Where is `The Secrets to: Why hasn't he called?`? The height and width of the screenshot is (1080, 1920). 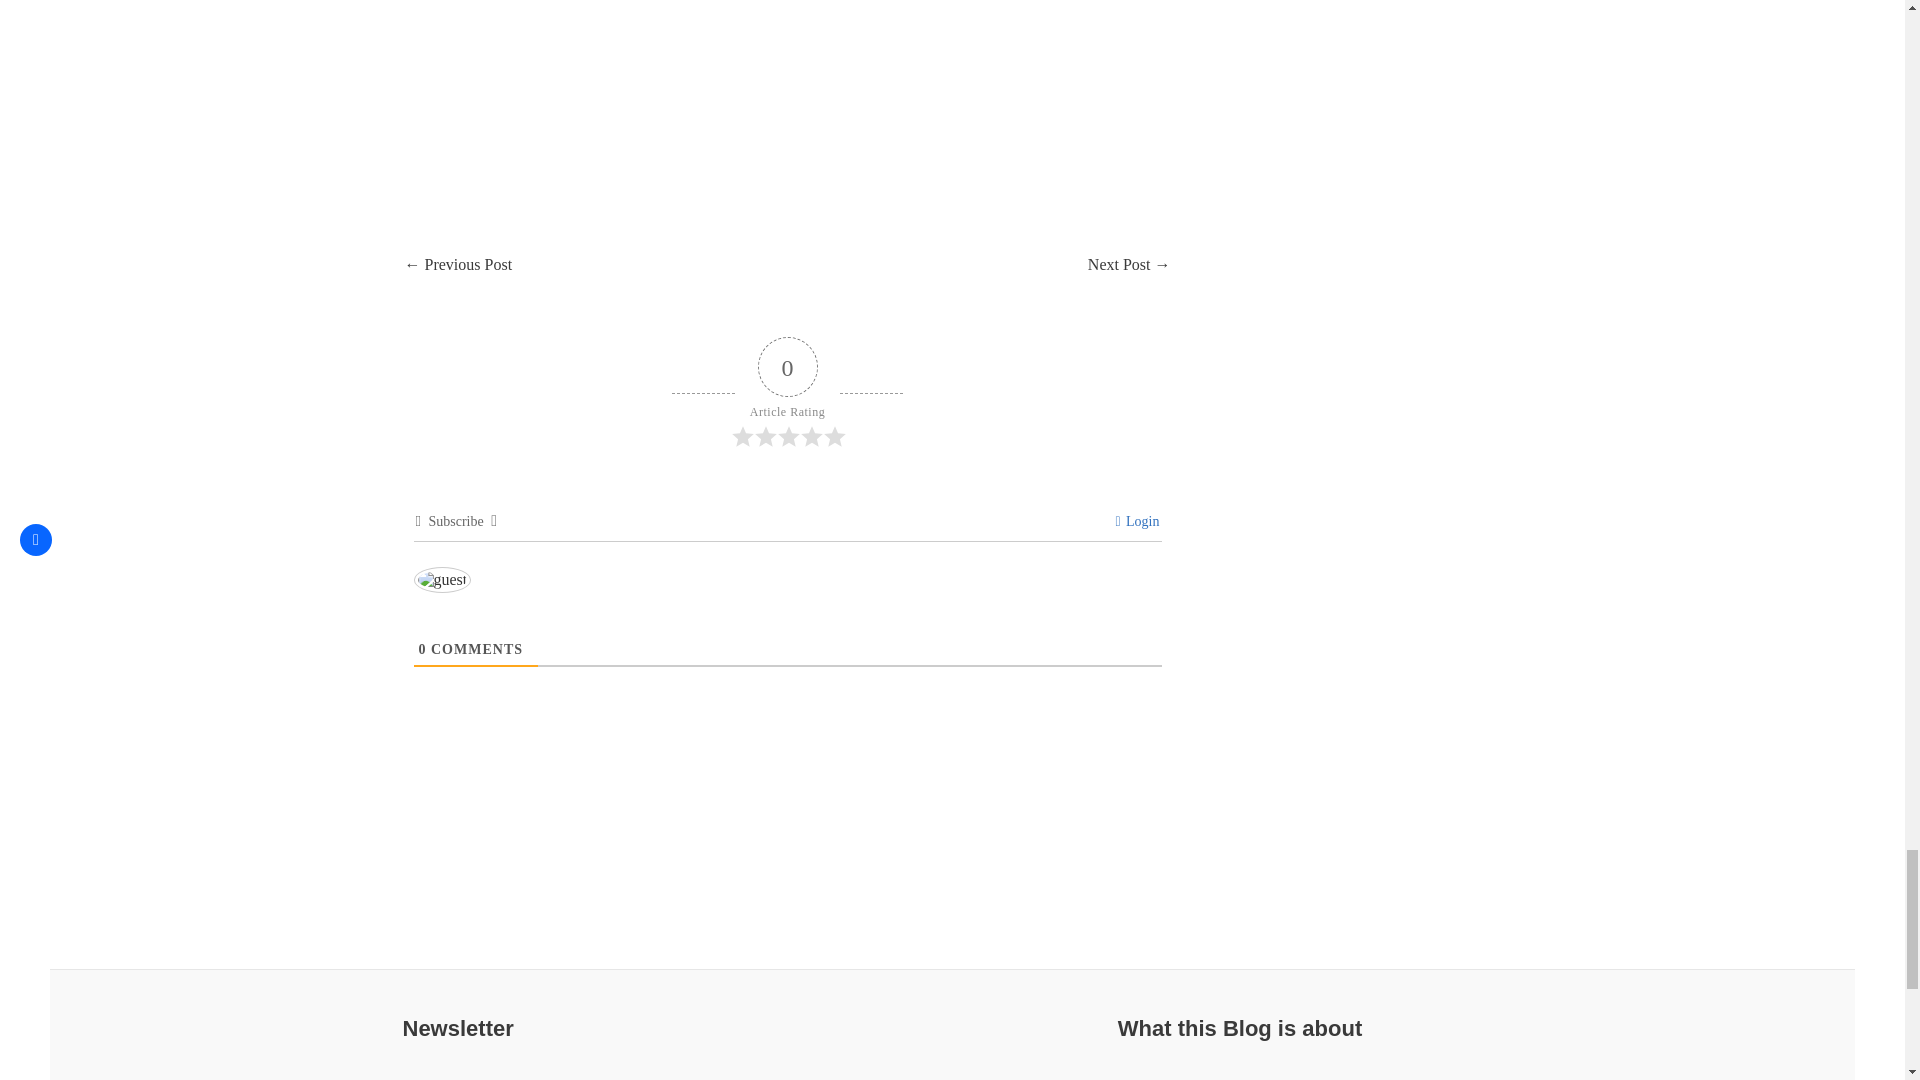
The Secrets to: Why hasn't he called? is located at coordinates (458, 266).